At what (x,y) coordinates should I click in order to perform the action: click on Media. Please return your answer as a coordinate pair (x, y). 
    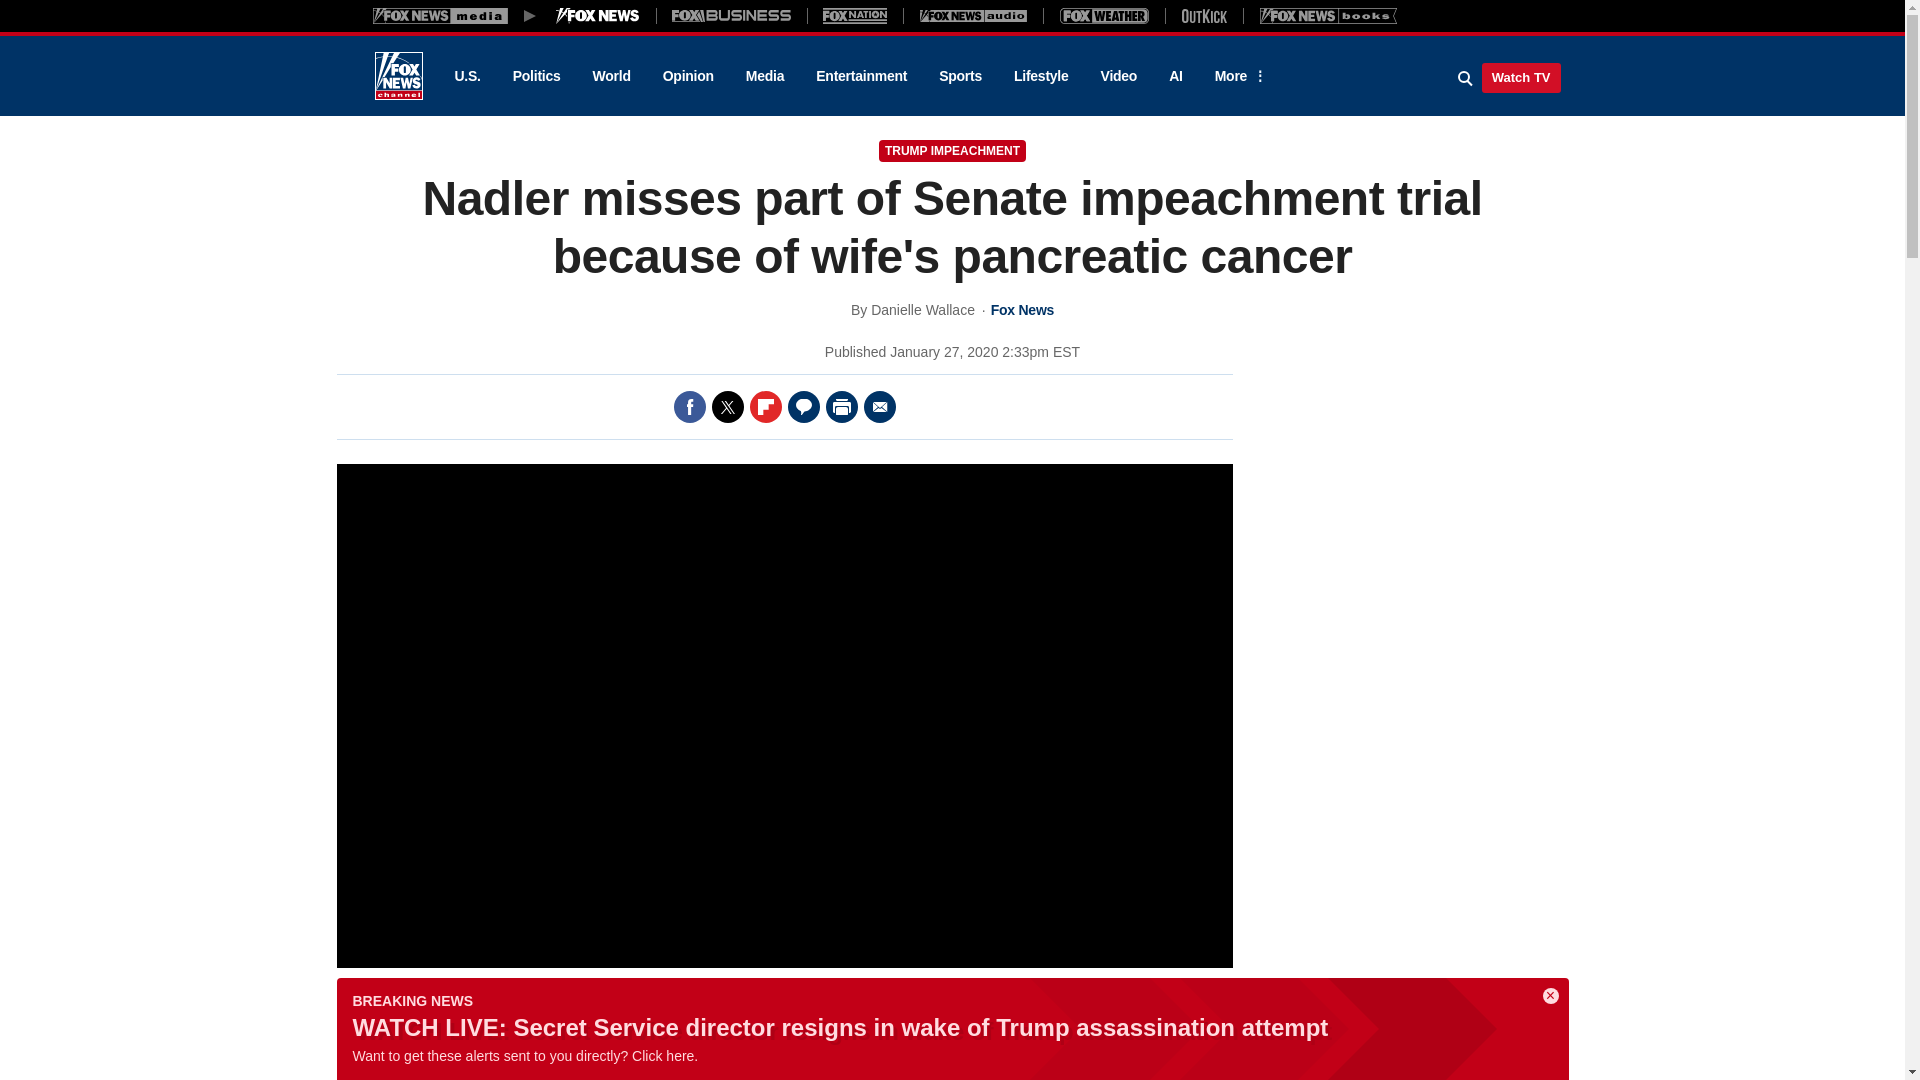
    Looking at the image, I should click on (764, 76).